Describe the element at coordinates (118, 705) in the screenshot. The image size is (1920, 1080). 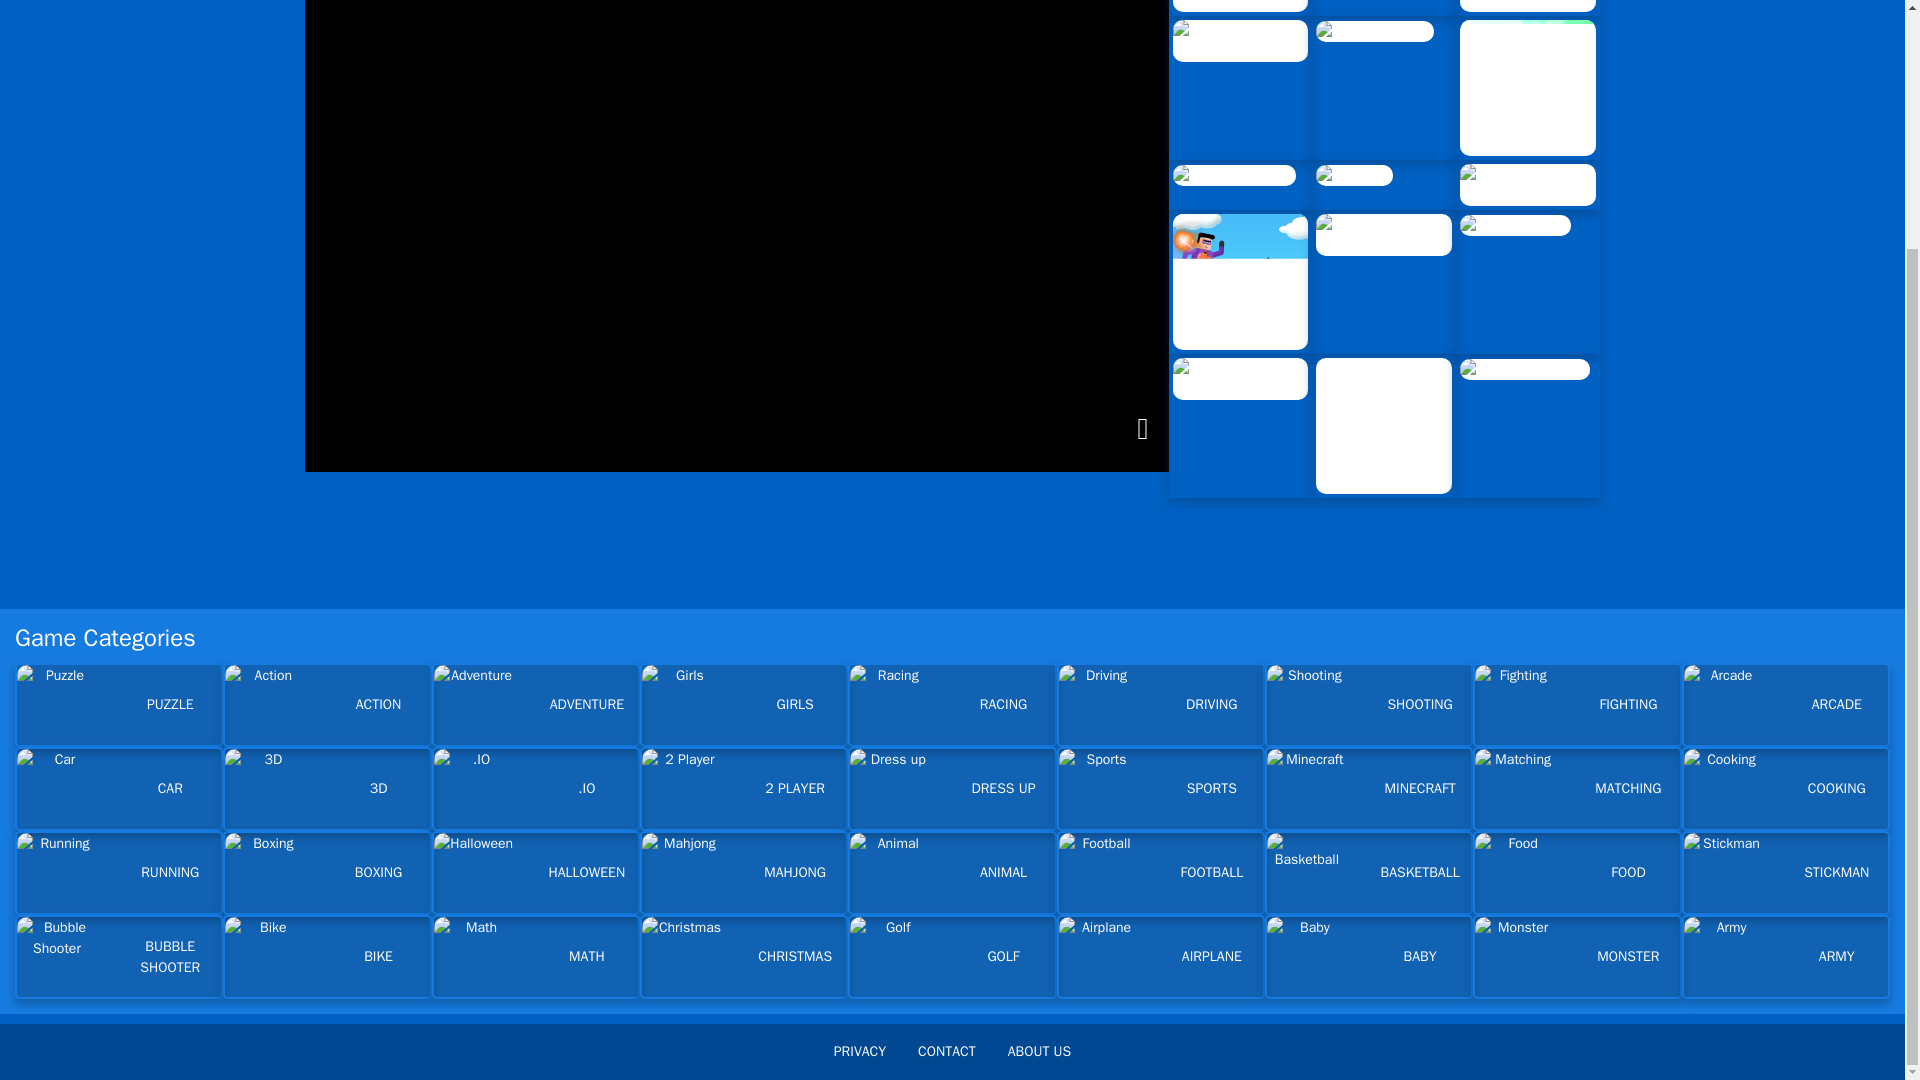
I see `Puzzle` at that location.